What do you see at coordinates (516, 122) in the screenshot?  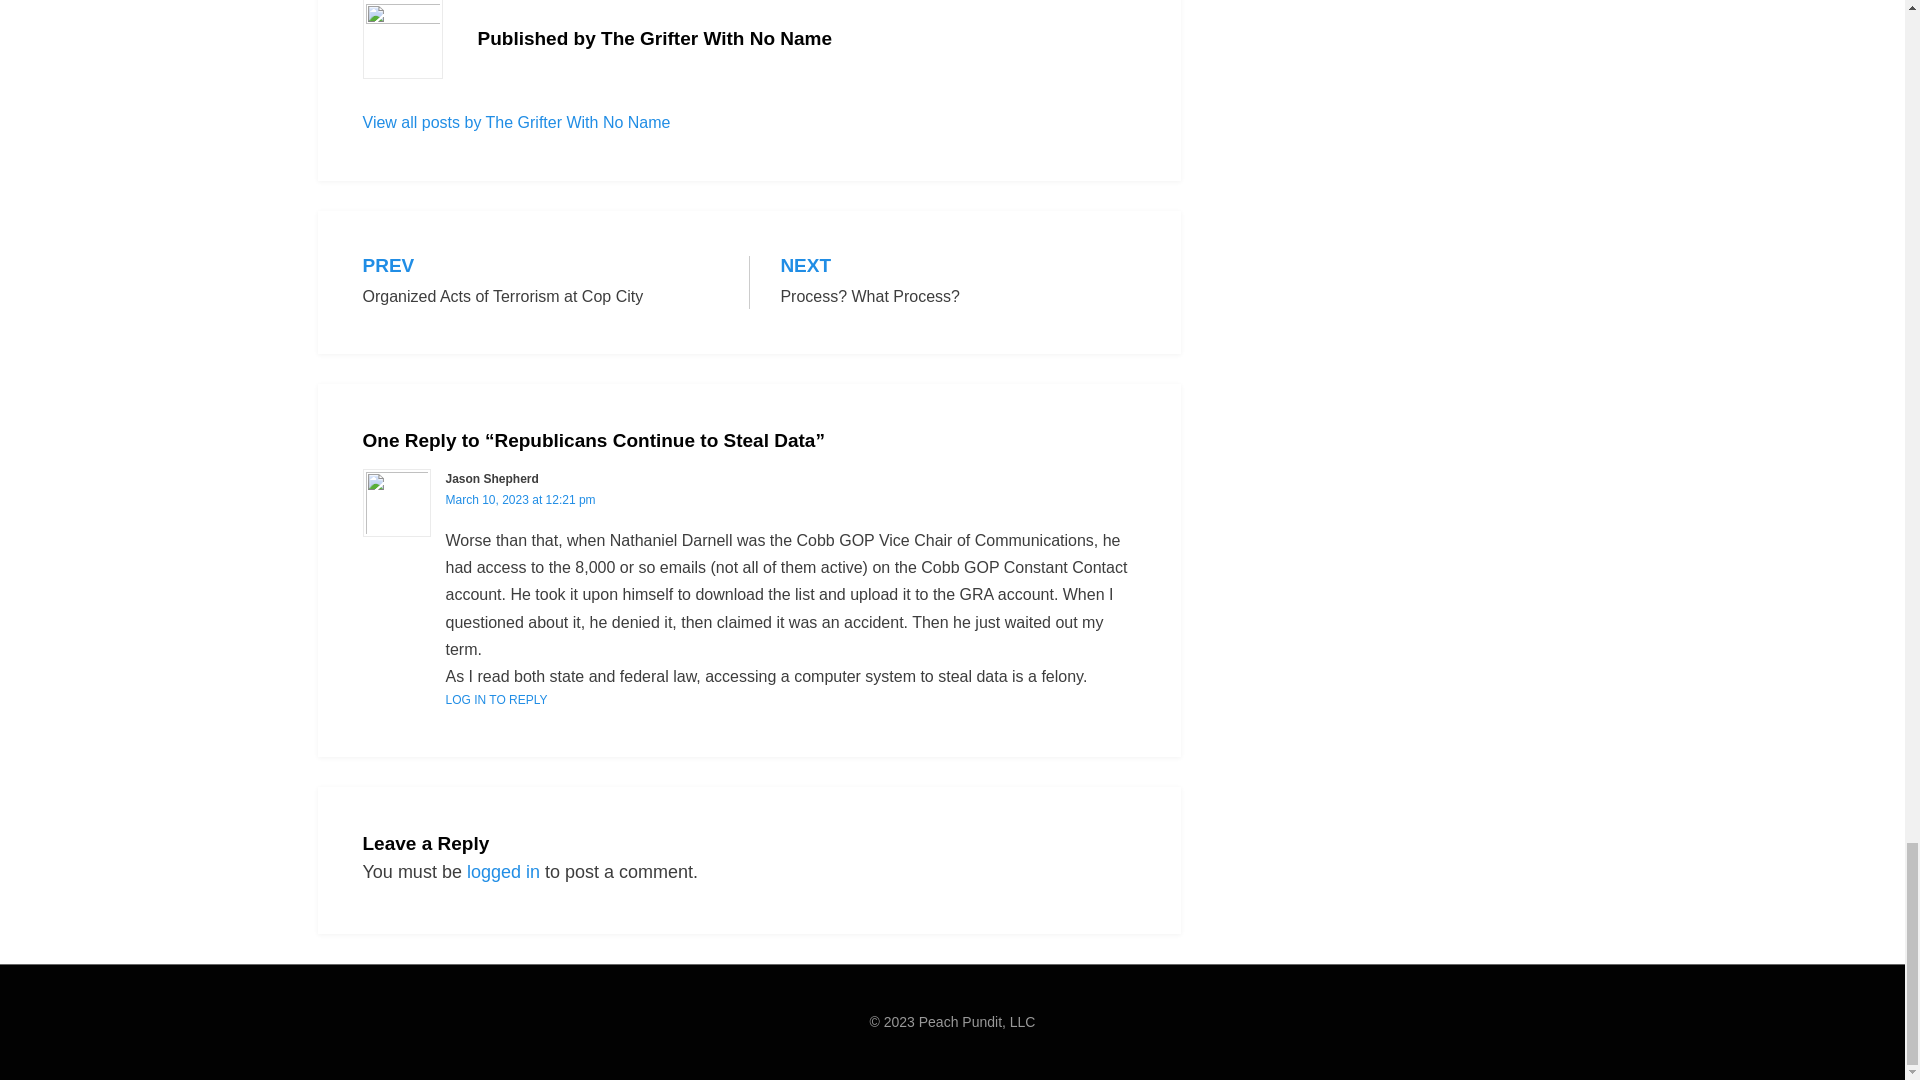 I see `TemplatePocket` at bounding box center [516, 122].